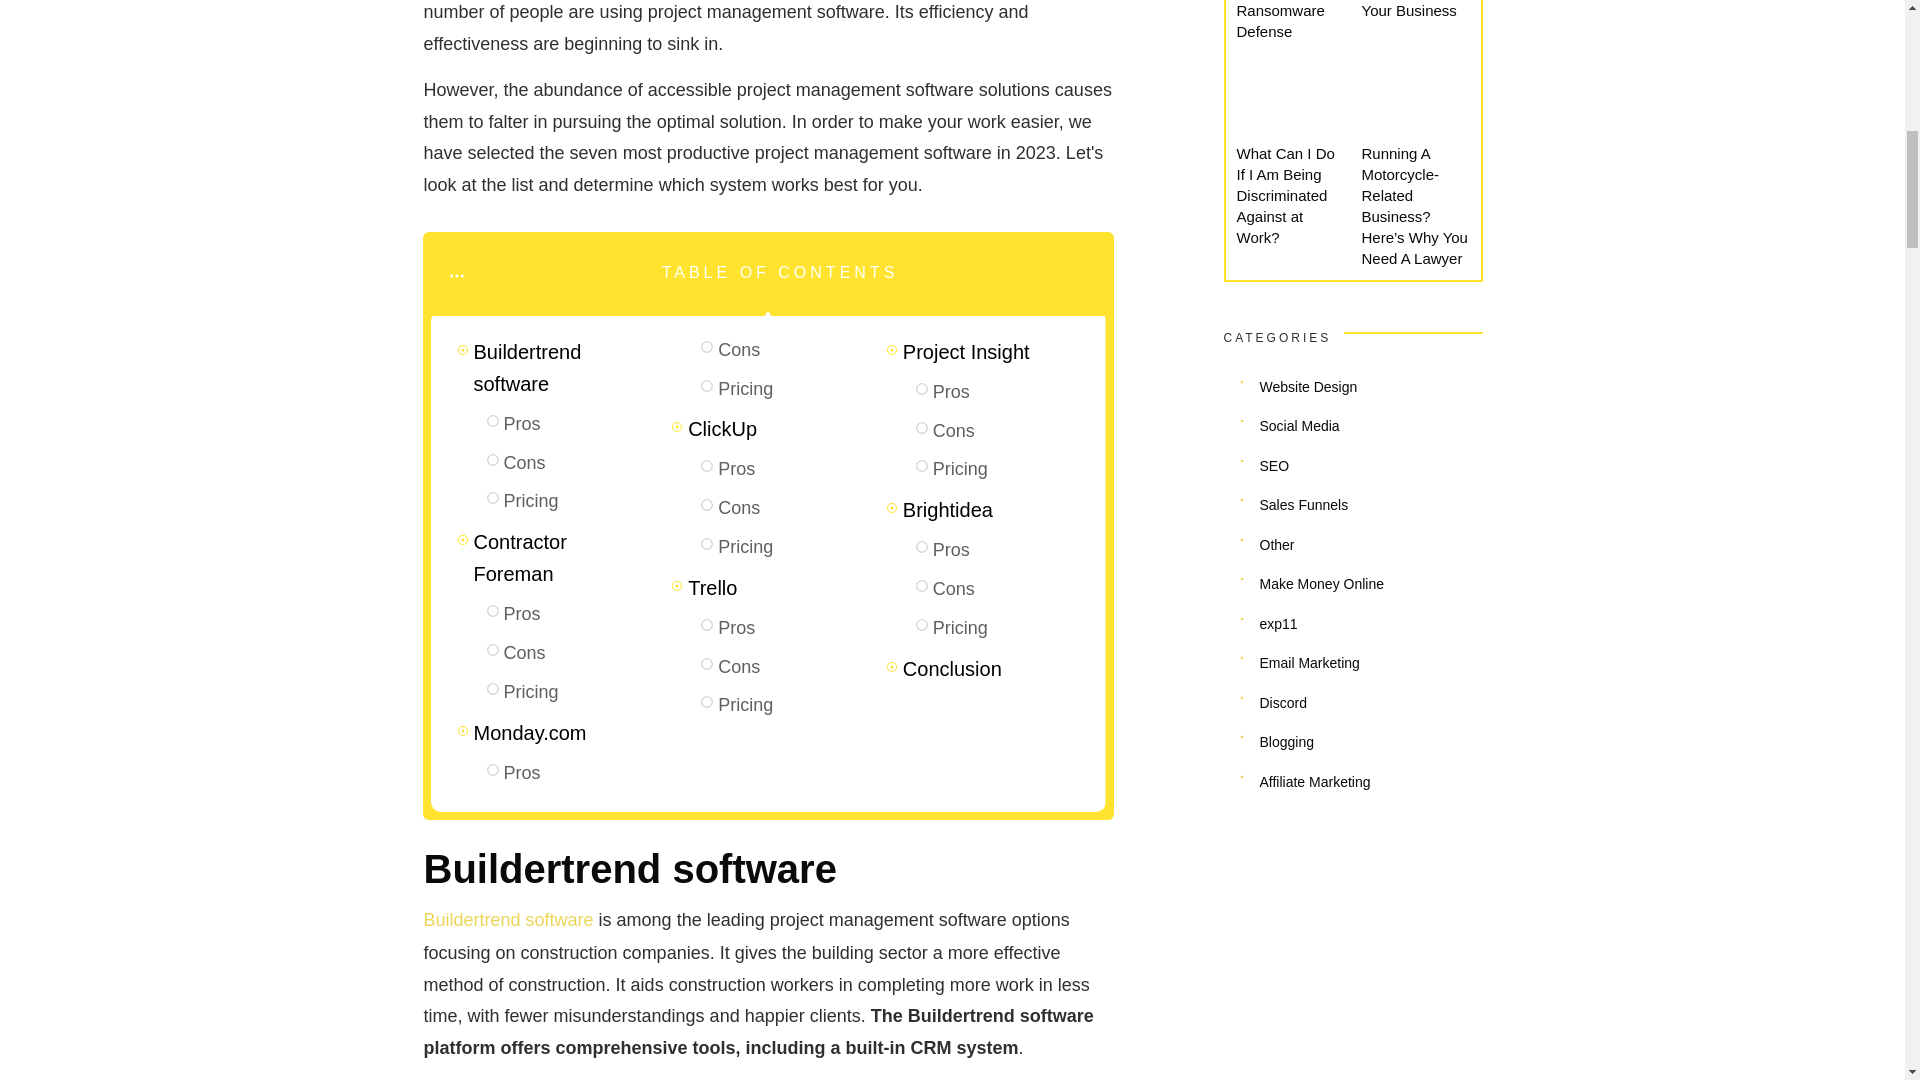  Describe the element at coordinates (562, 557) in the screenshot. I see `Contractor Foreman ` at that location.